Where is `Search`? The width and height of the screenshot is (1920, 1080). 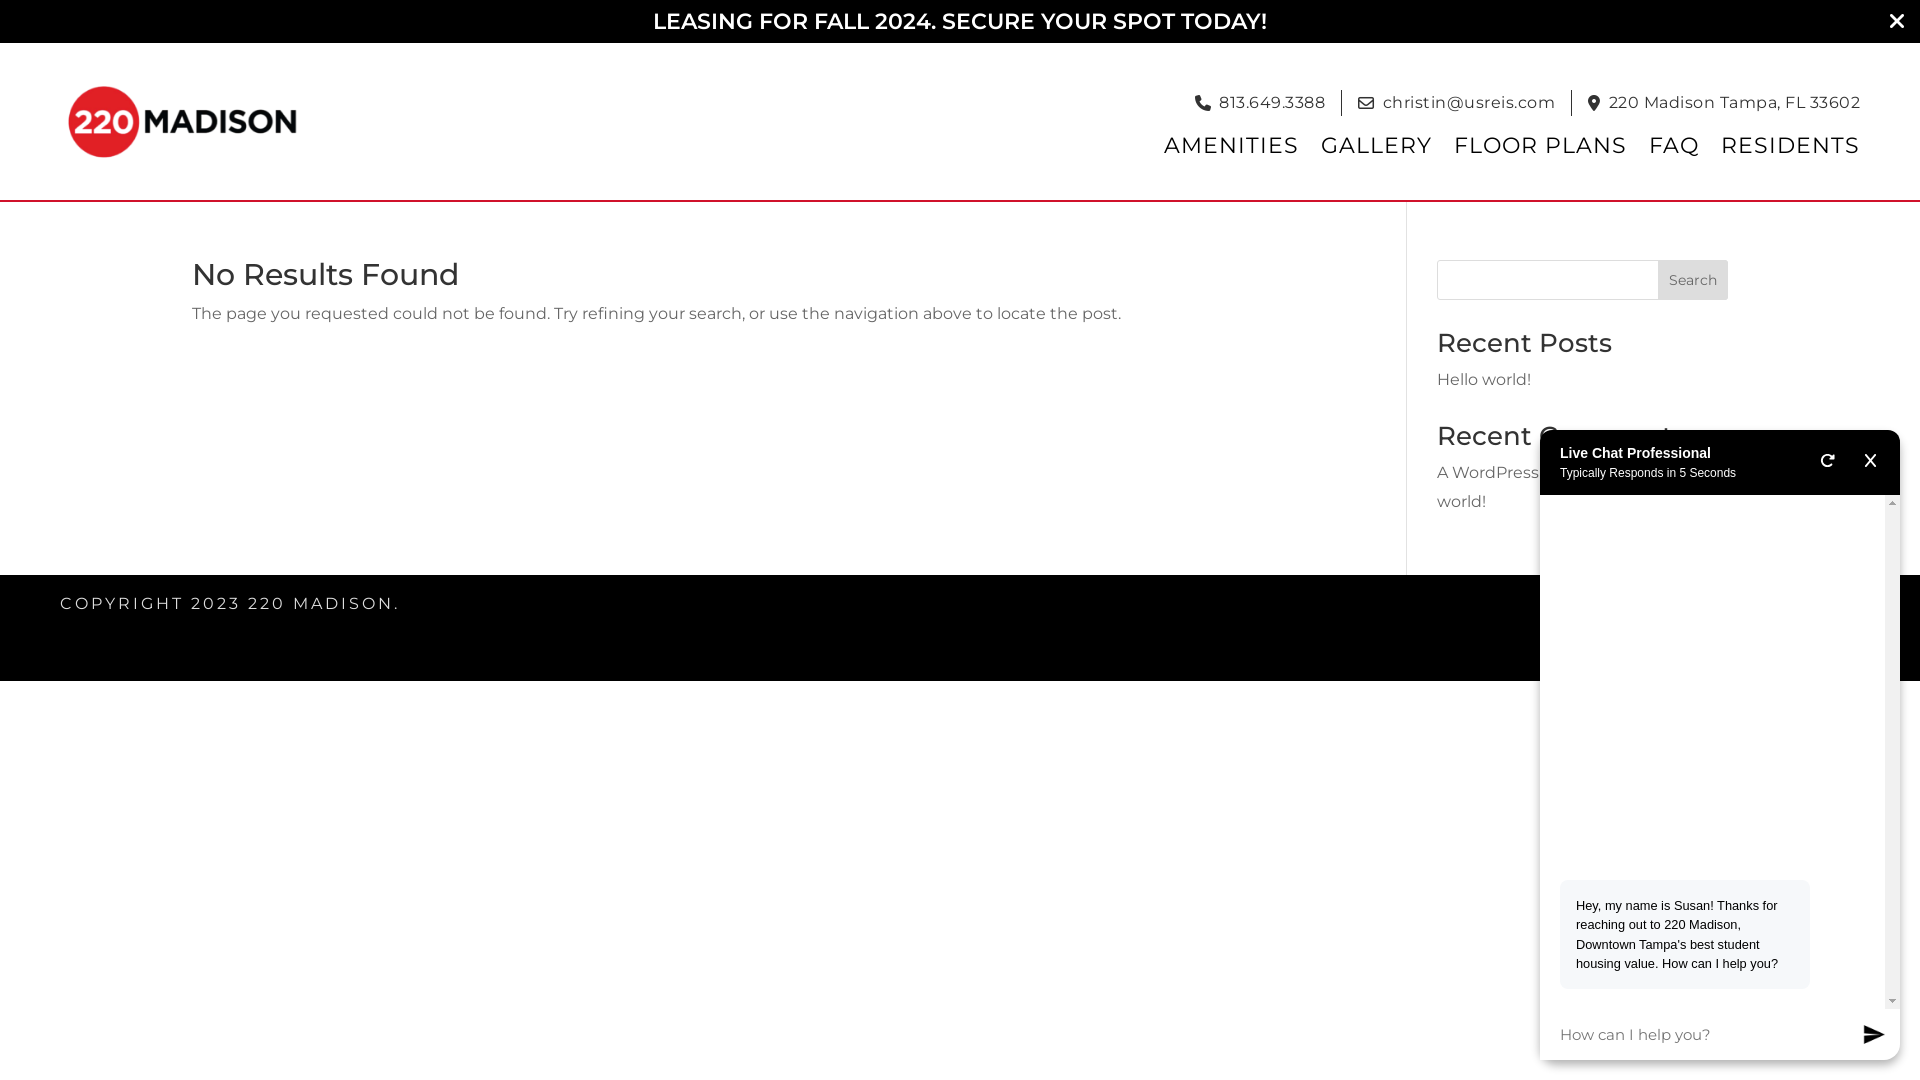 Search is located at coordinates (1693, 280).